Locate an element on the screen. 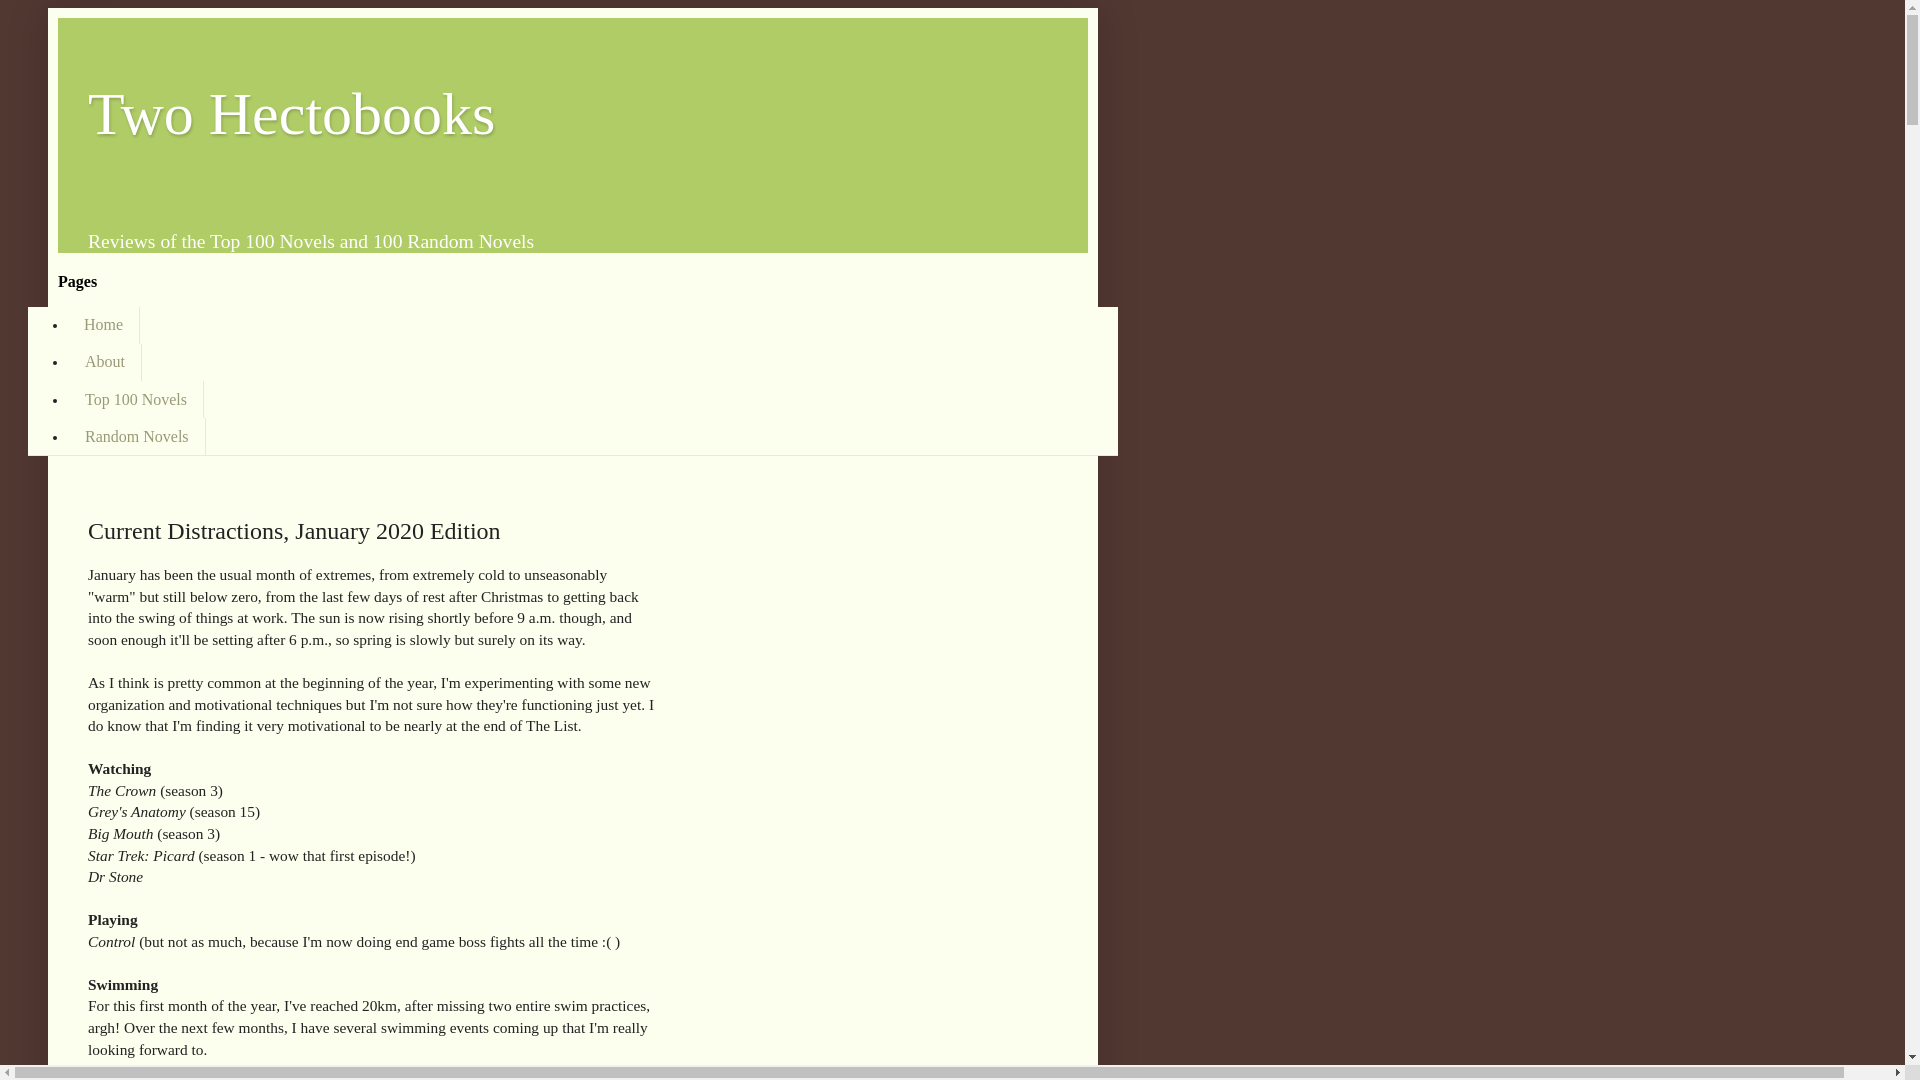  Random Novels is located at coordinates (136, 436).